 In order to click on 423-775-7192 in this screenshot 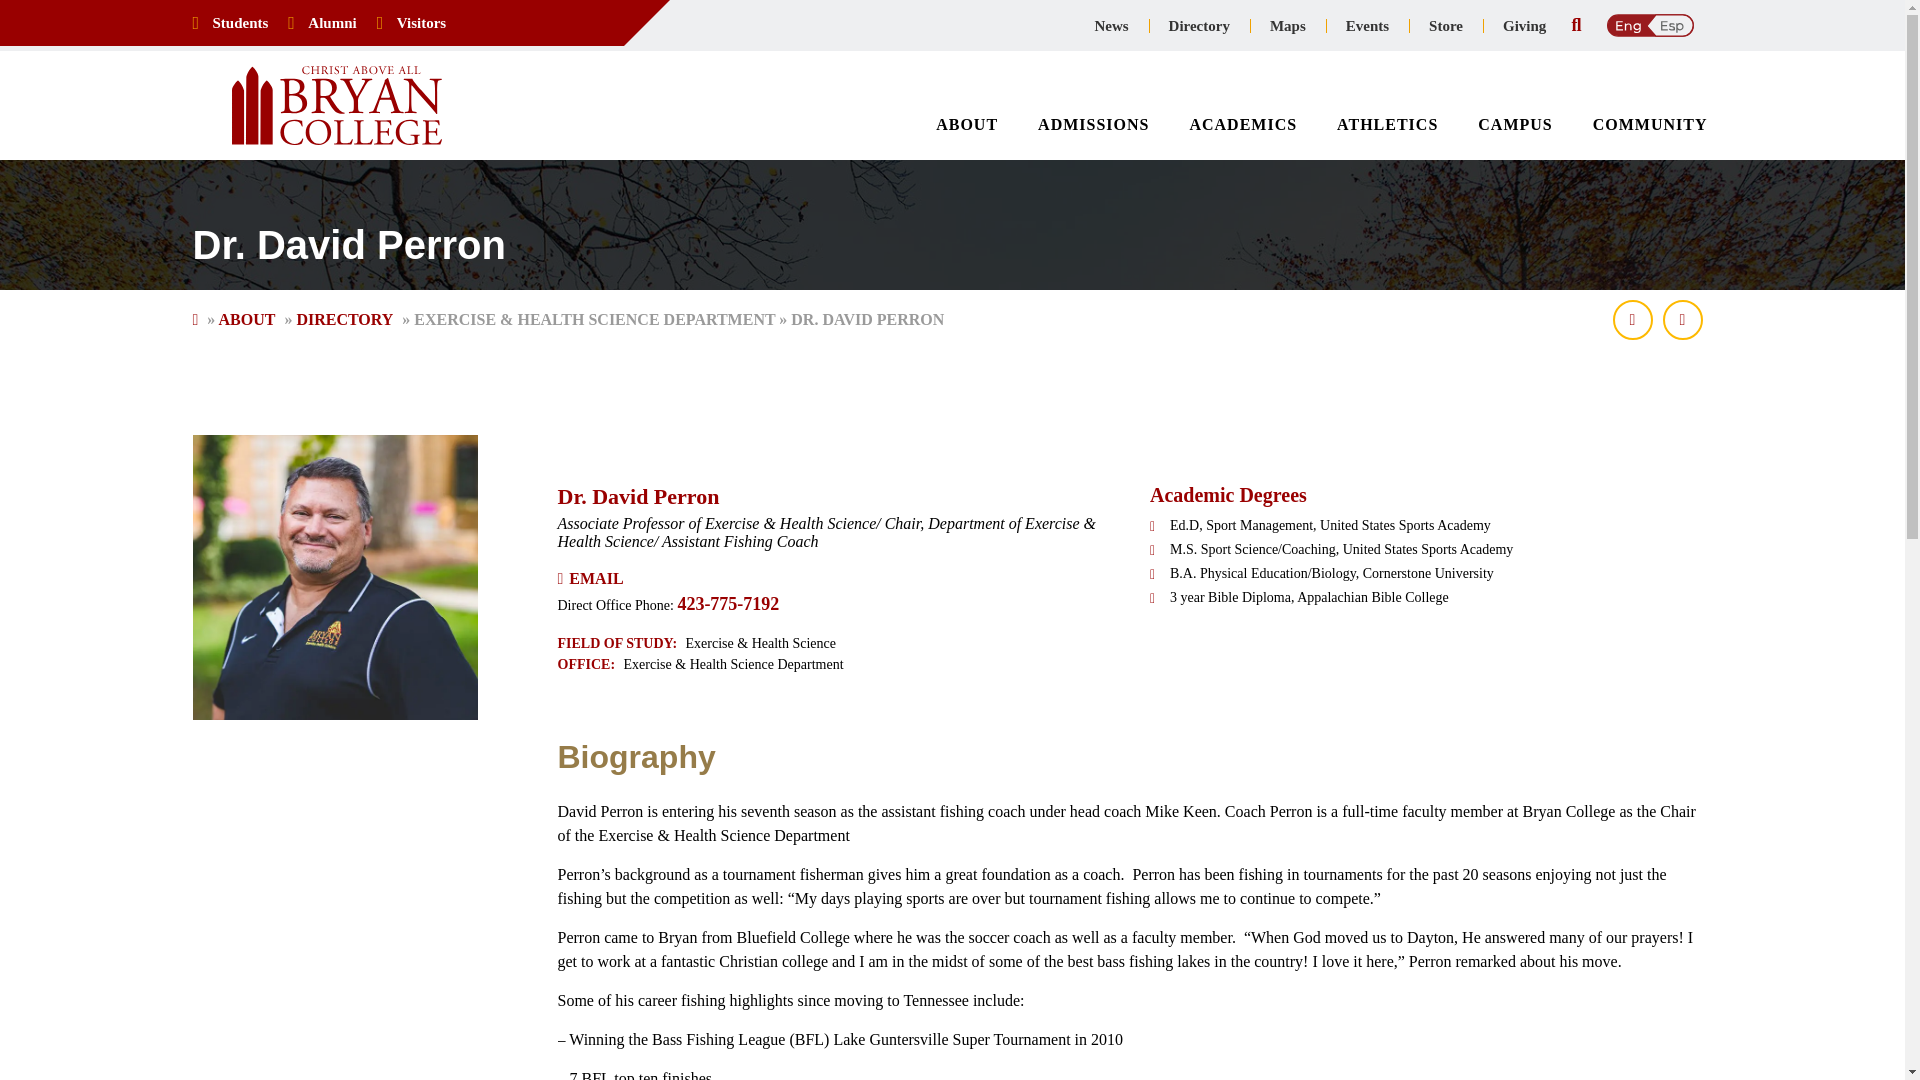, I will do `click(728, 604)`.